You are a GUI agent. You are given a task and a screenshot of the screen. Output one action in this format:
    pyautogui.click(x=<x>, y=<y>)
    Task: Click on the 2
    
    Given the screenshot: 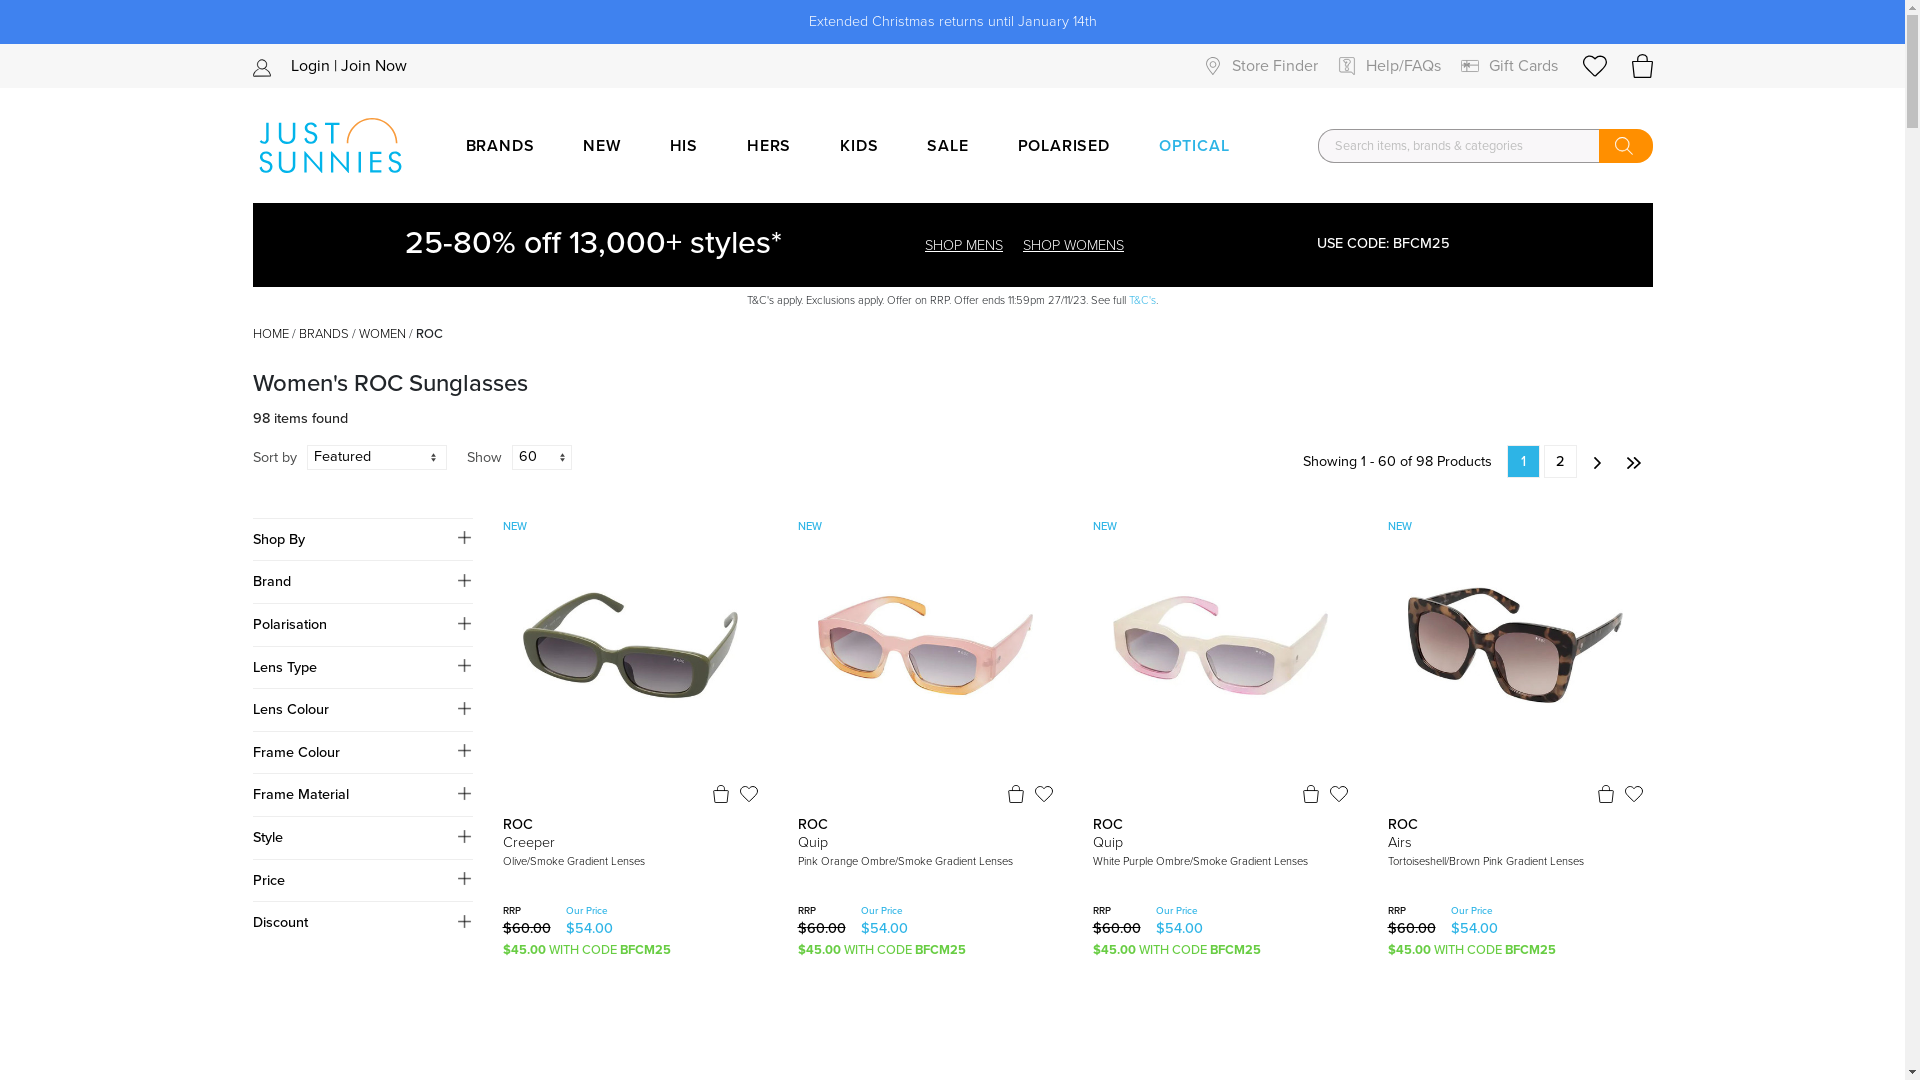 What is the action you would take?
    pyautogui.click(x=1560, y=462)
    